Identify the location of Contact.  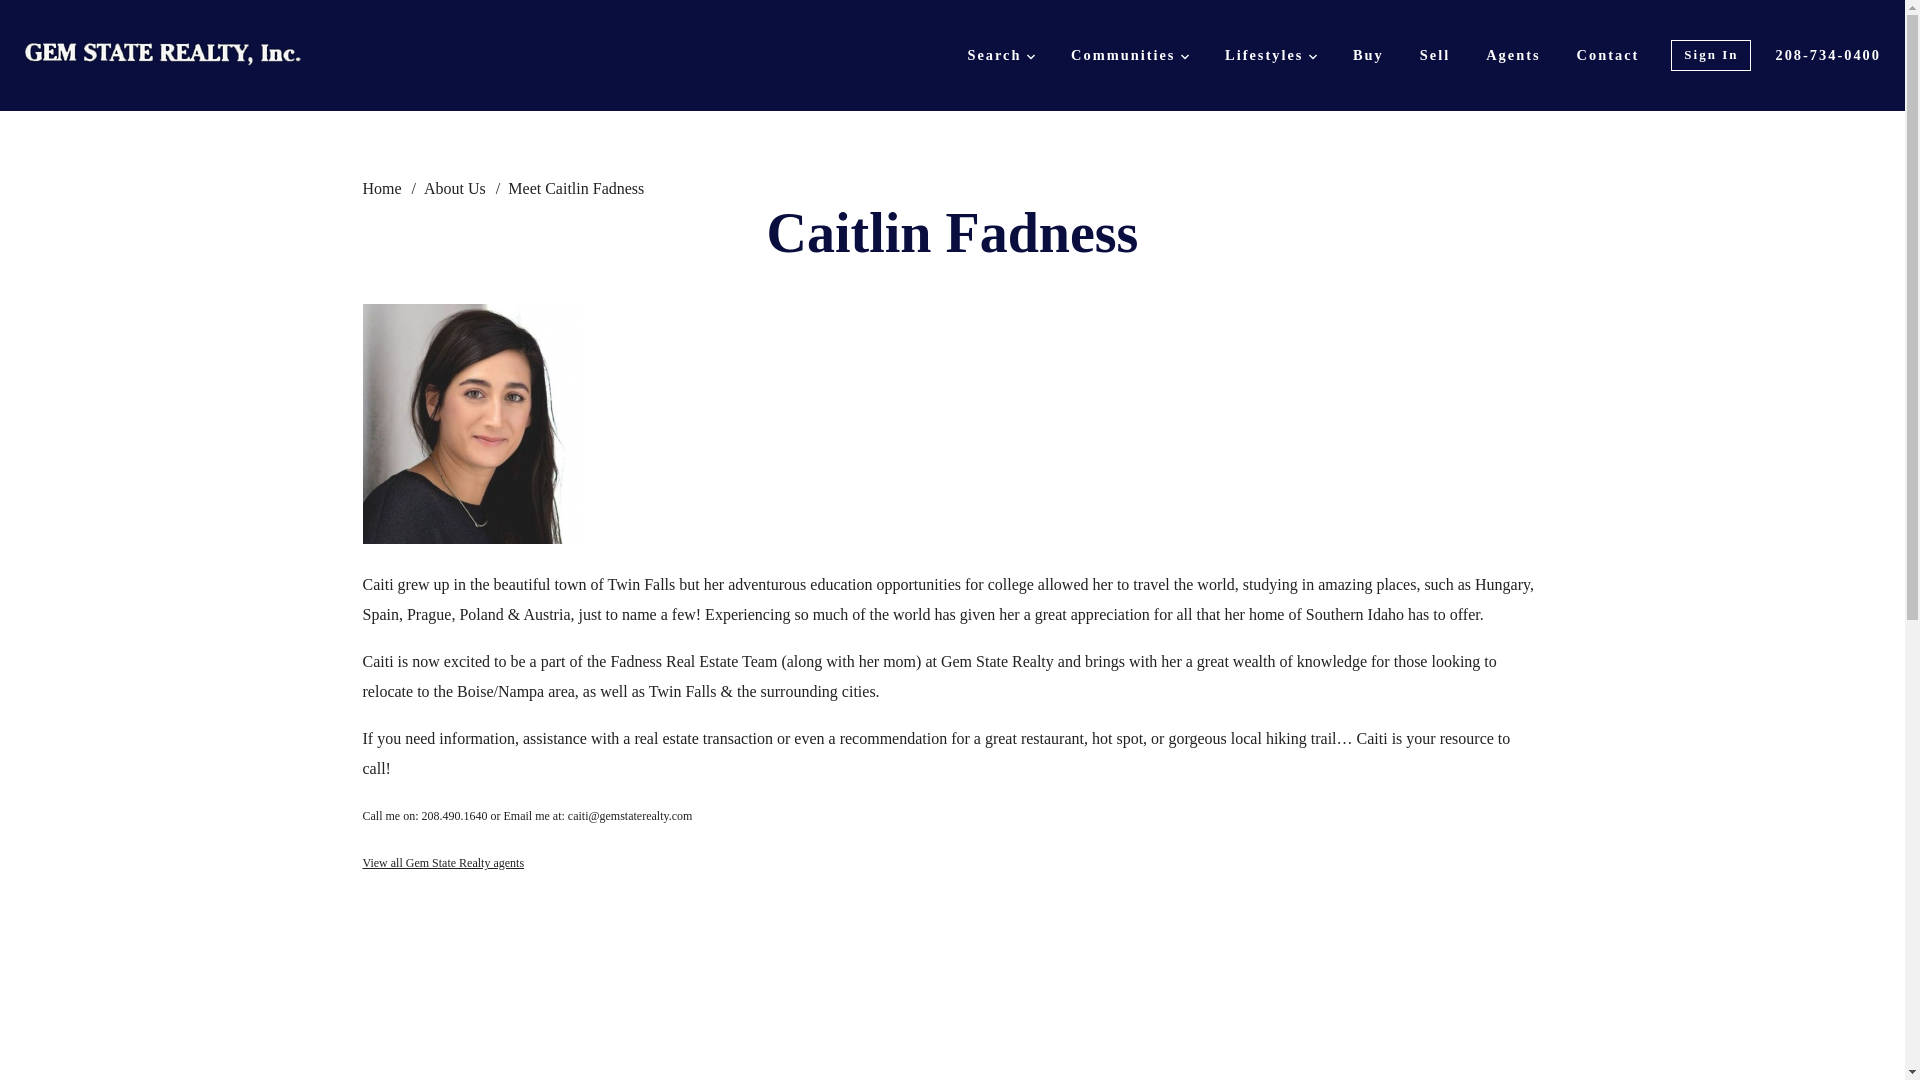
(1608, 55).